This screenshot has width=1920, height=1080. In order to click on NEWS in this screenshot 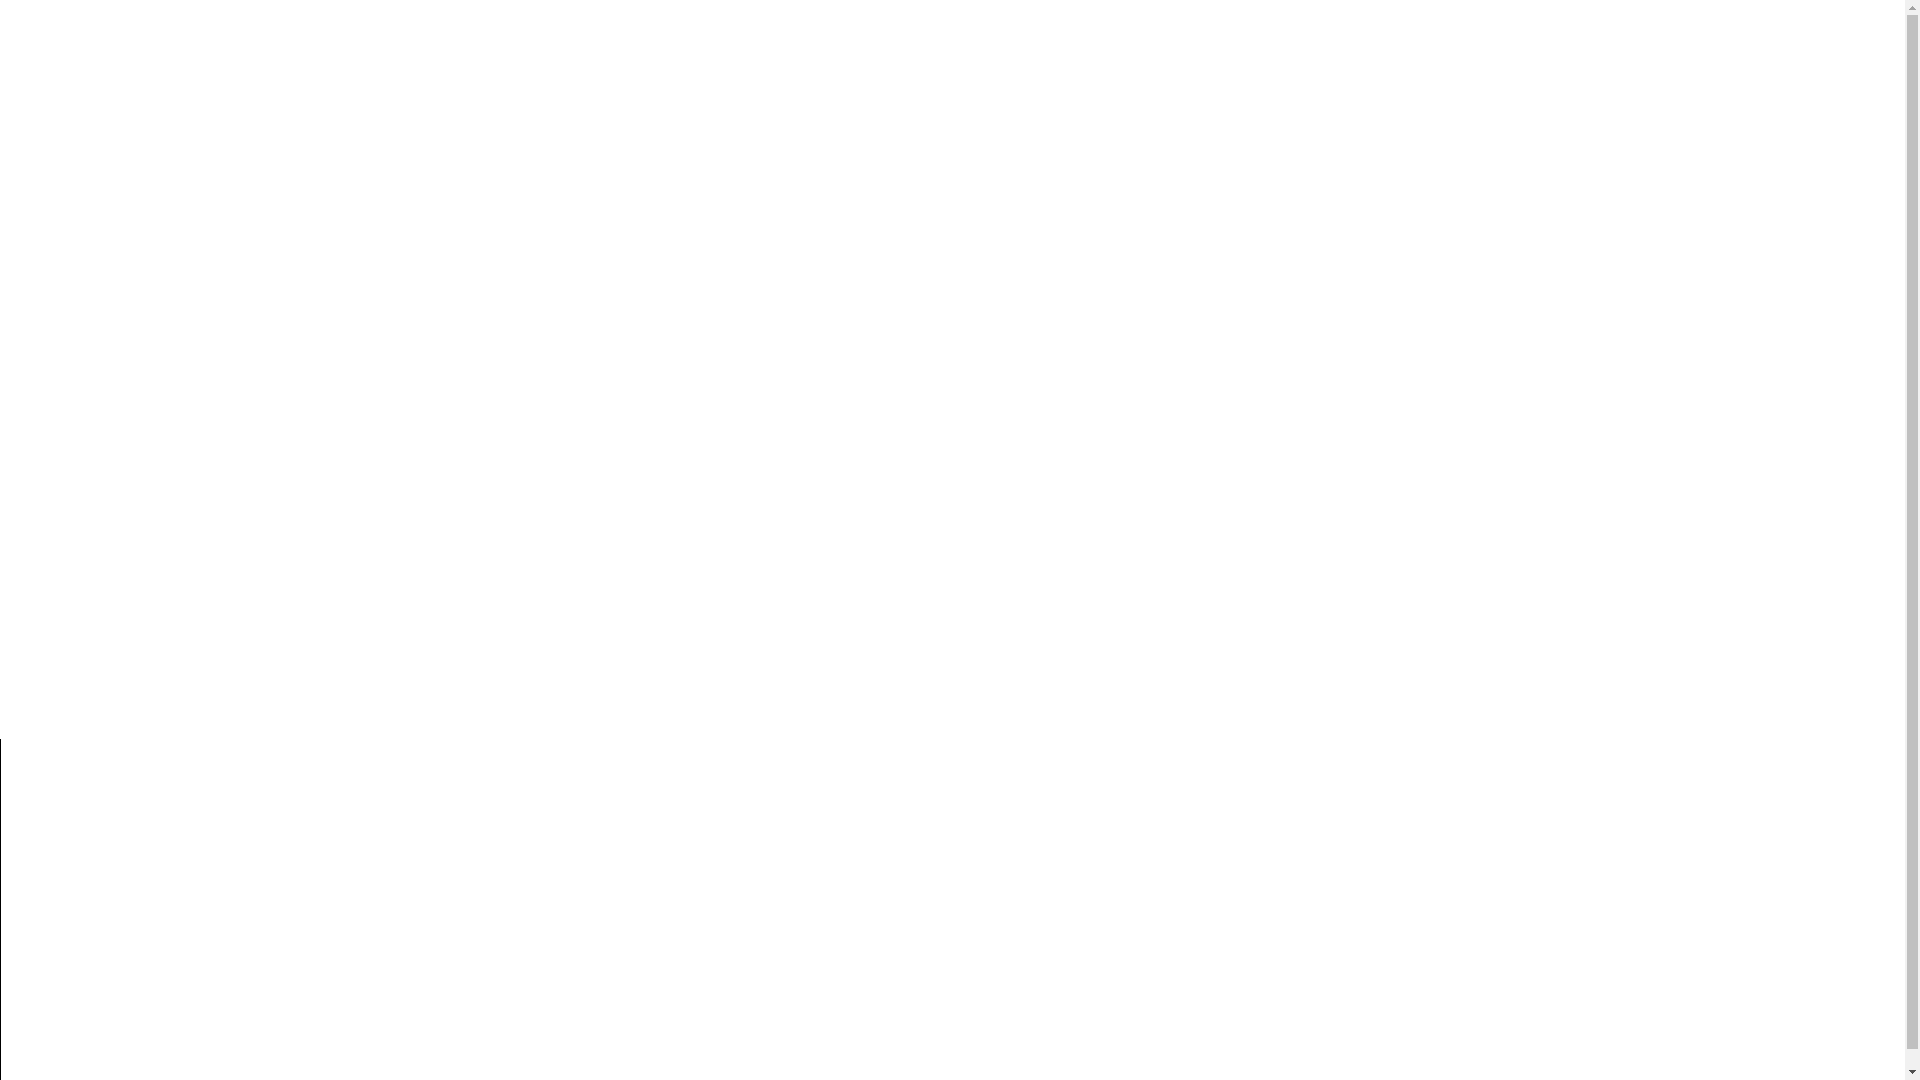, I will do `click(880, 34)`.